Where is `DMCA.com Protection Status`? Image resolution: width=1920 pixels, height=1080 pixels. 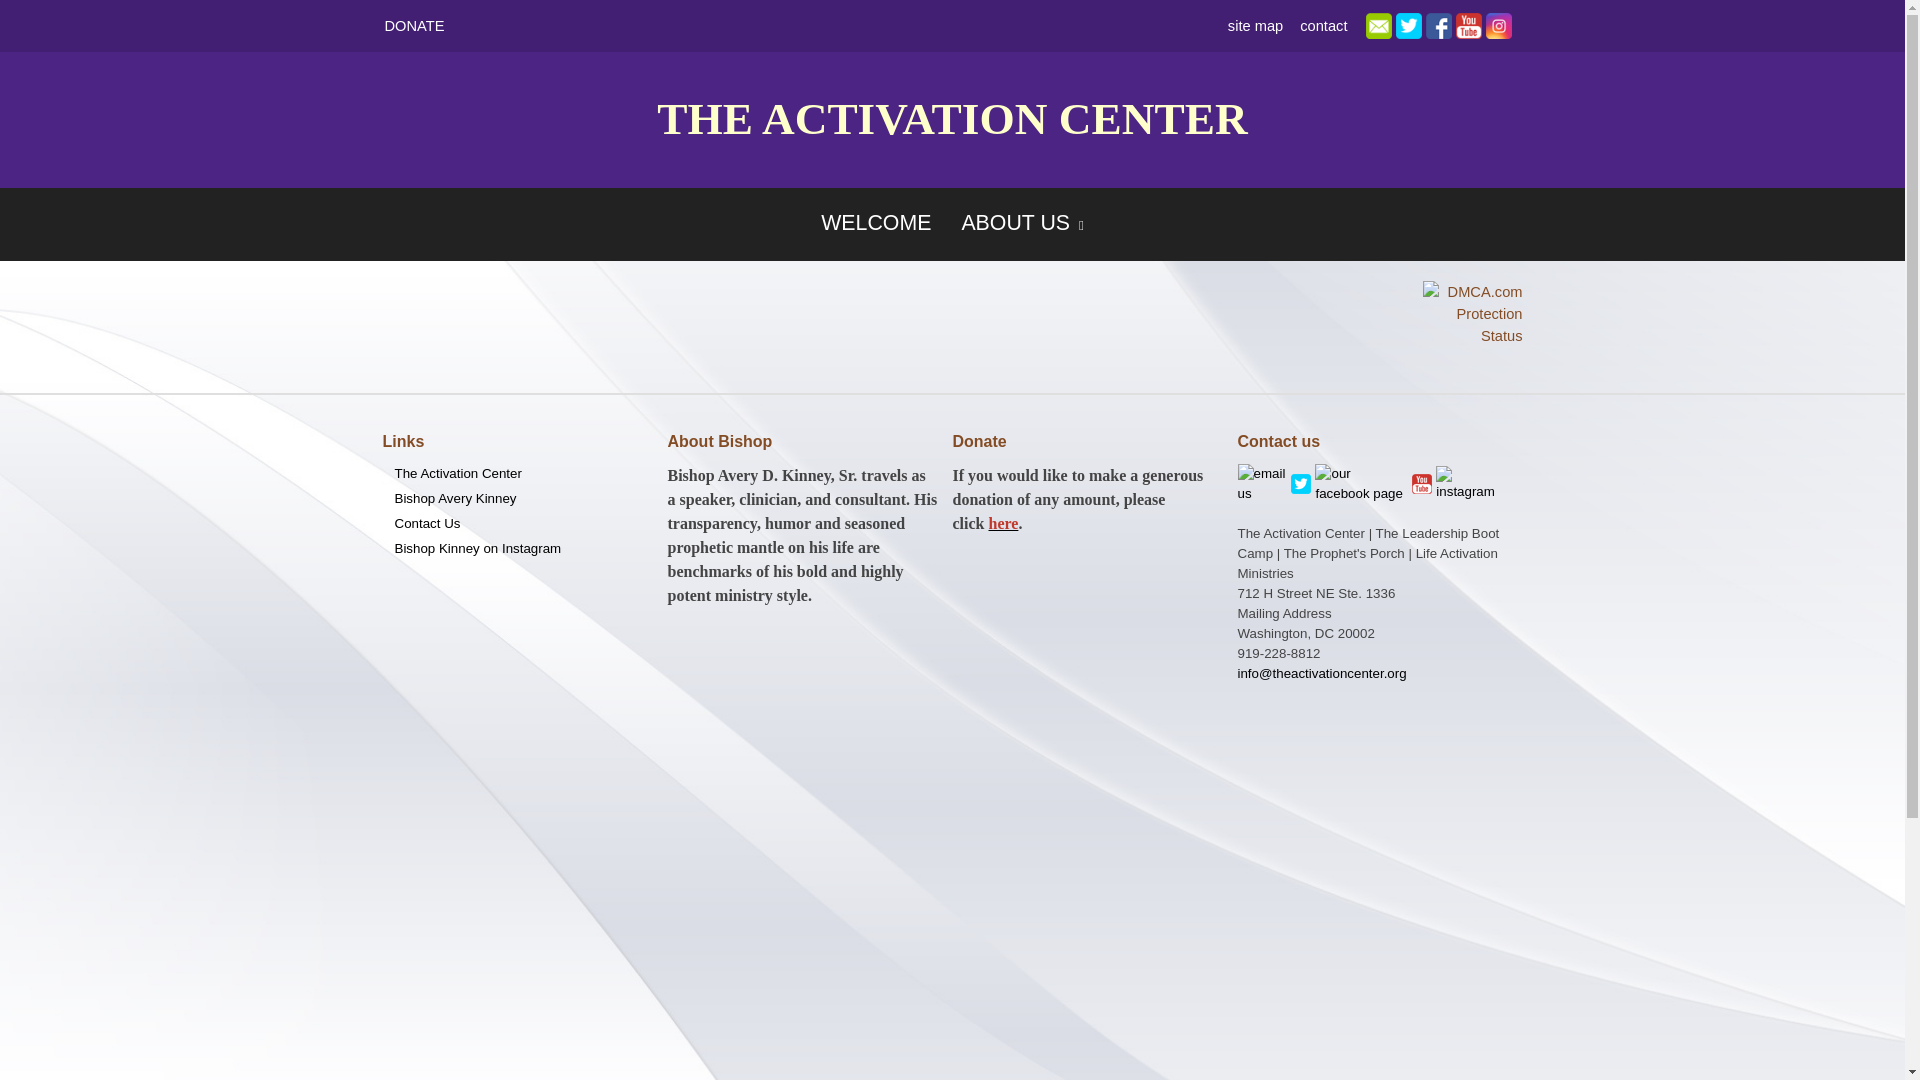 DMCA.com Protection Status is located at coordinates (1472, 312).